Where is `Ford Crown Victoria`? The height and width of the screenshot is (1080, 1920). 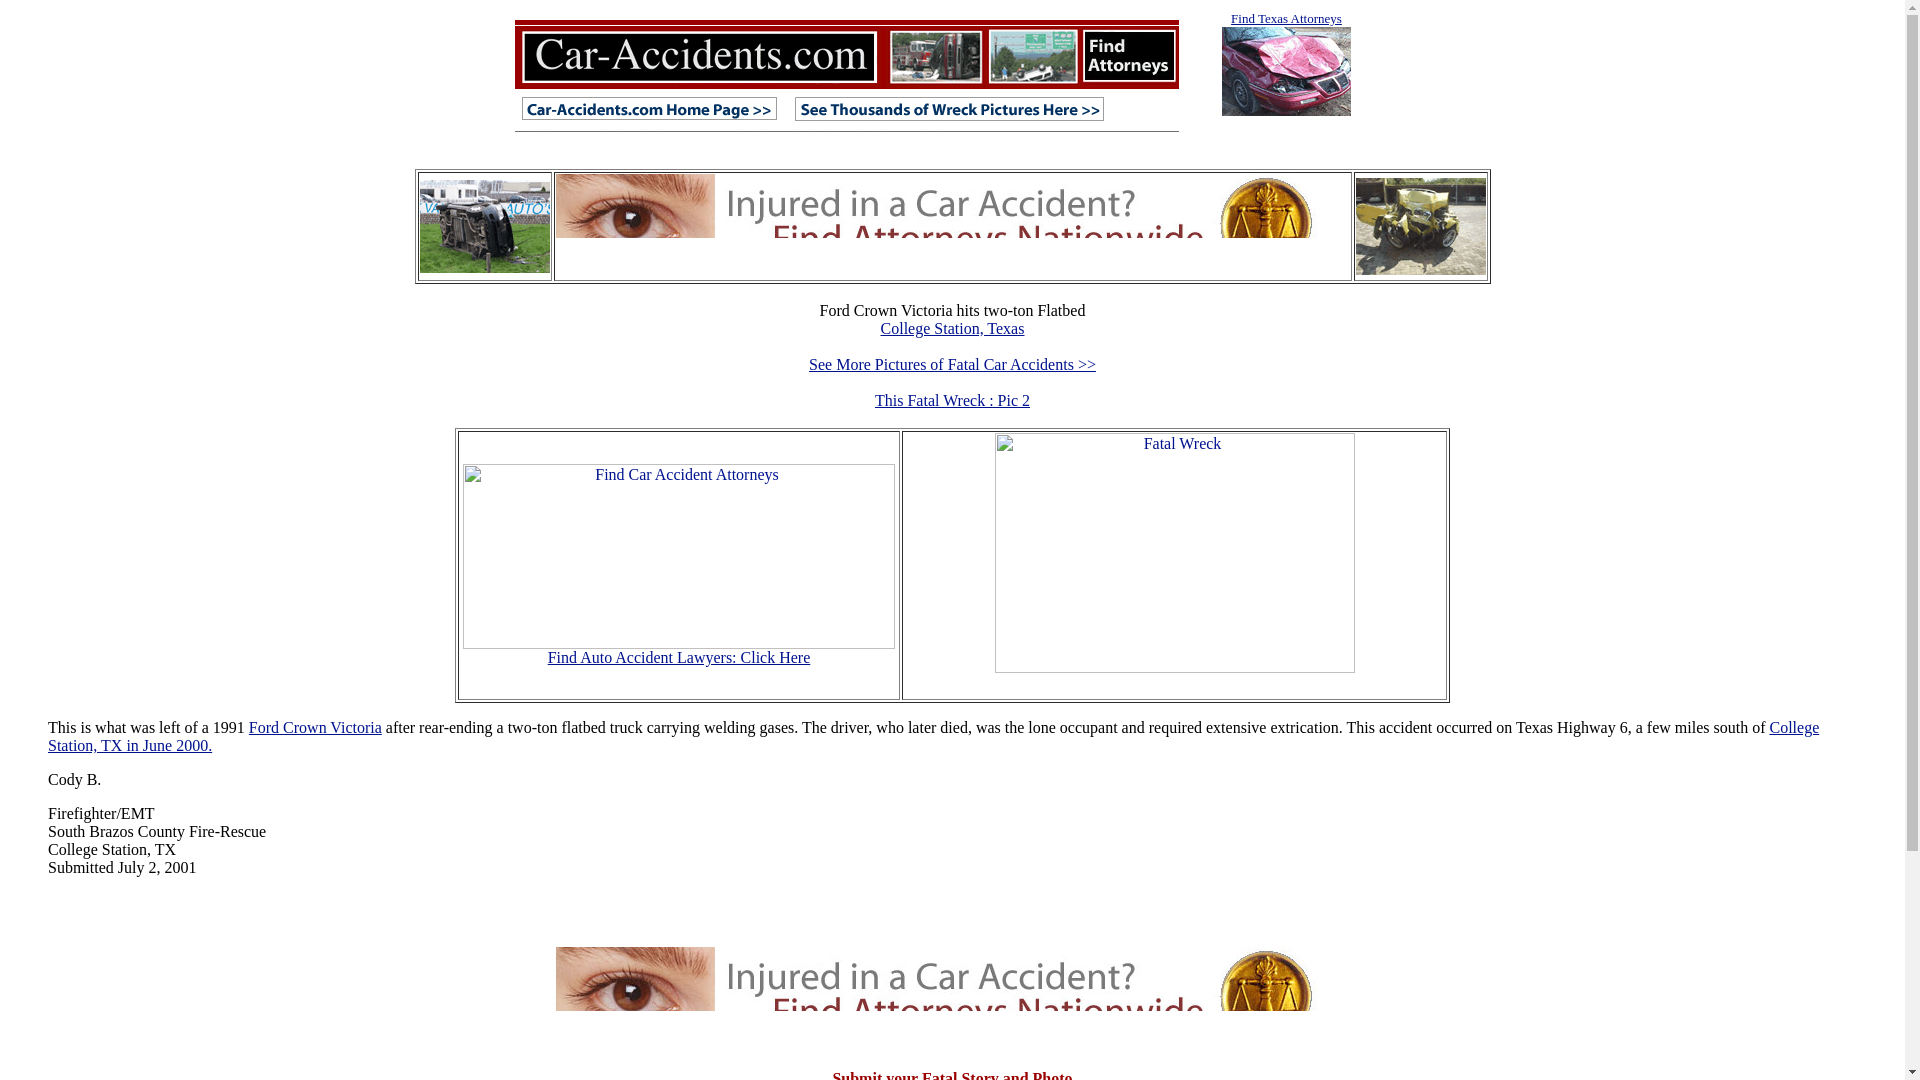
Ford Crown Victoria is located at coordinates (316, 727).